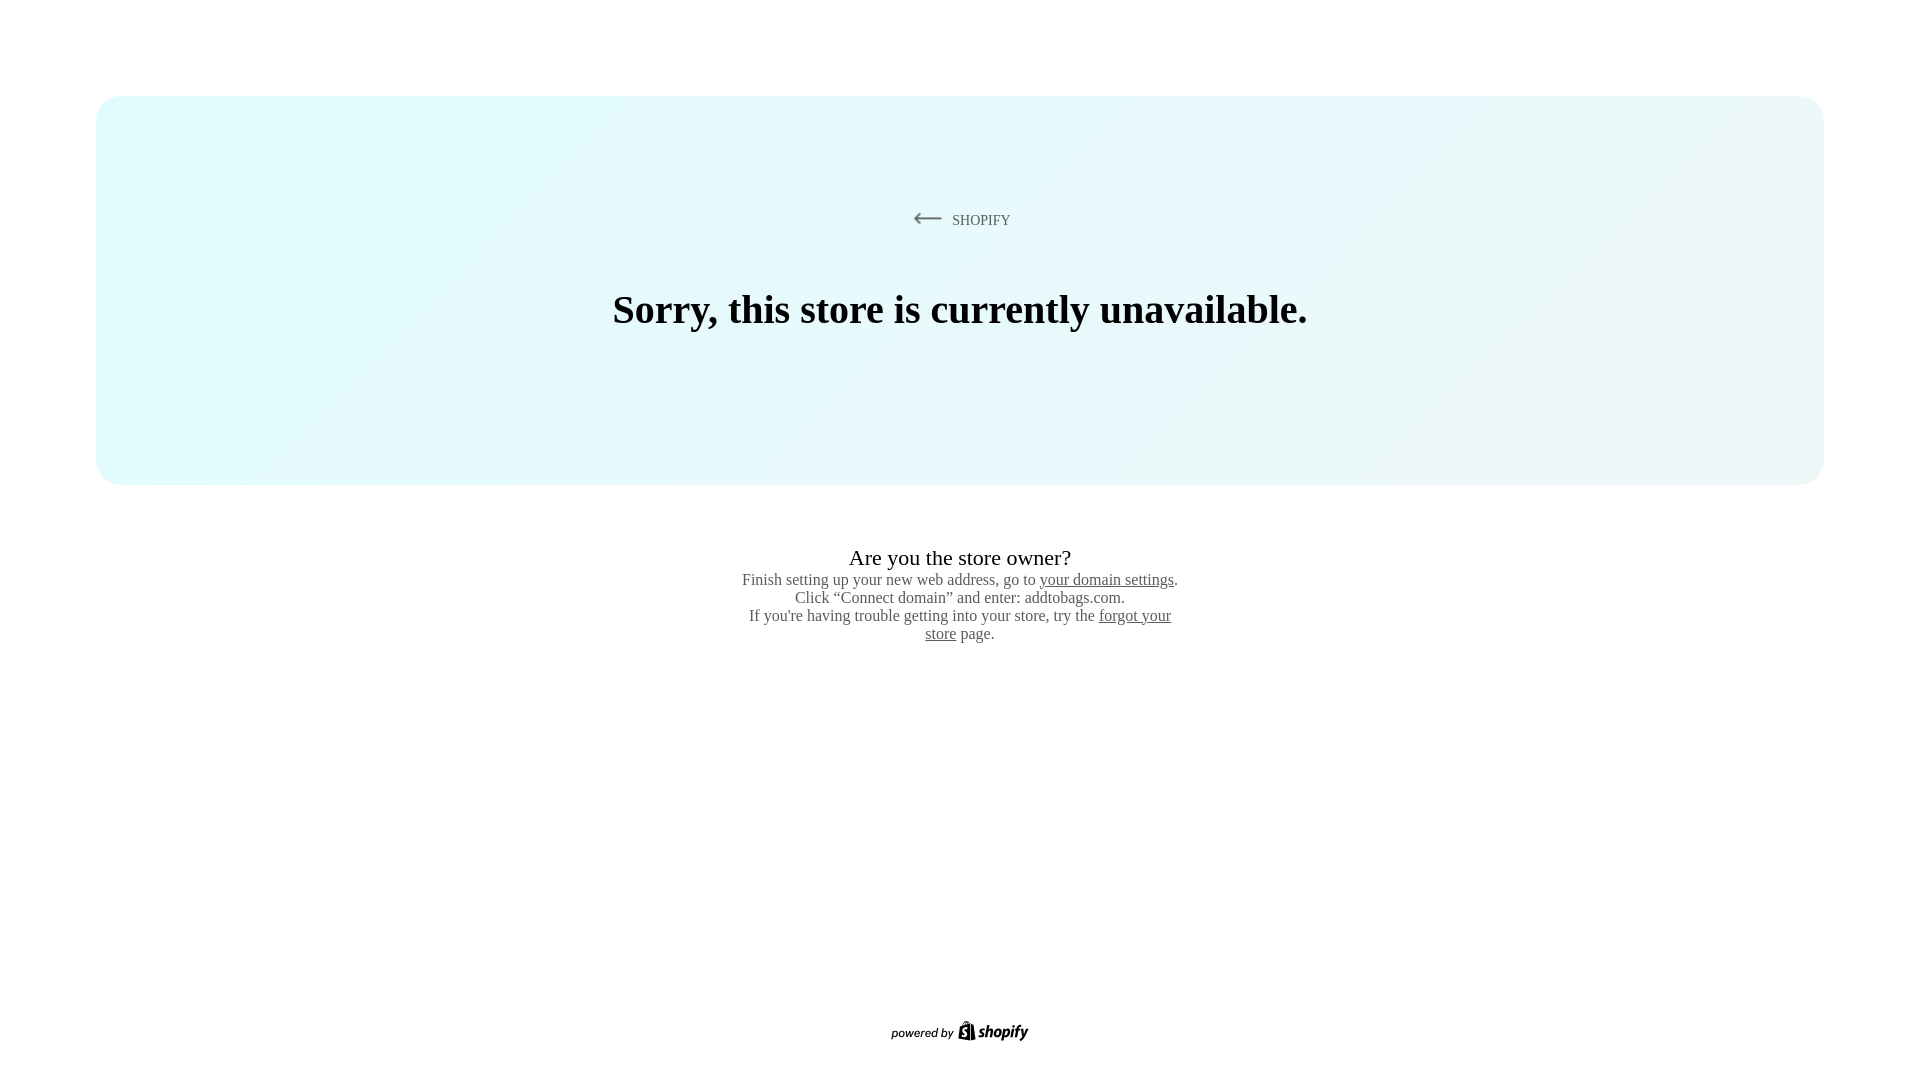  I want to click on your domain settings, so click(1106, 579).